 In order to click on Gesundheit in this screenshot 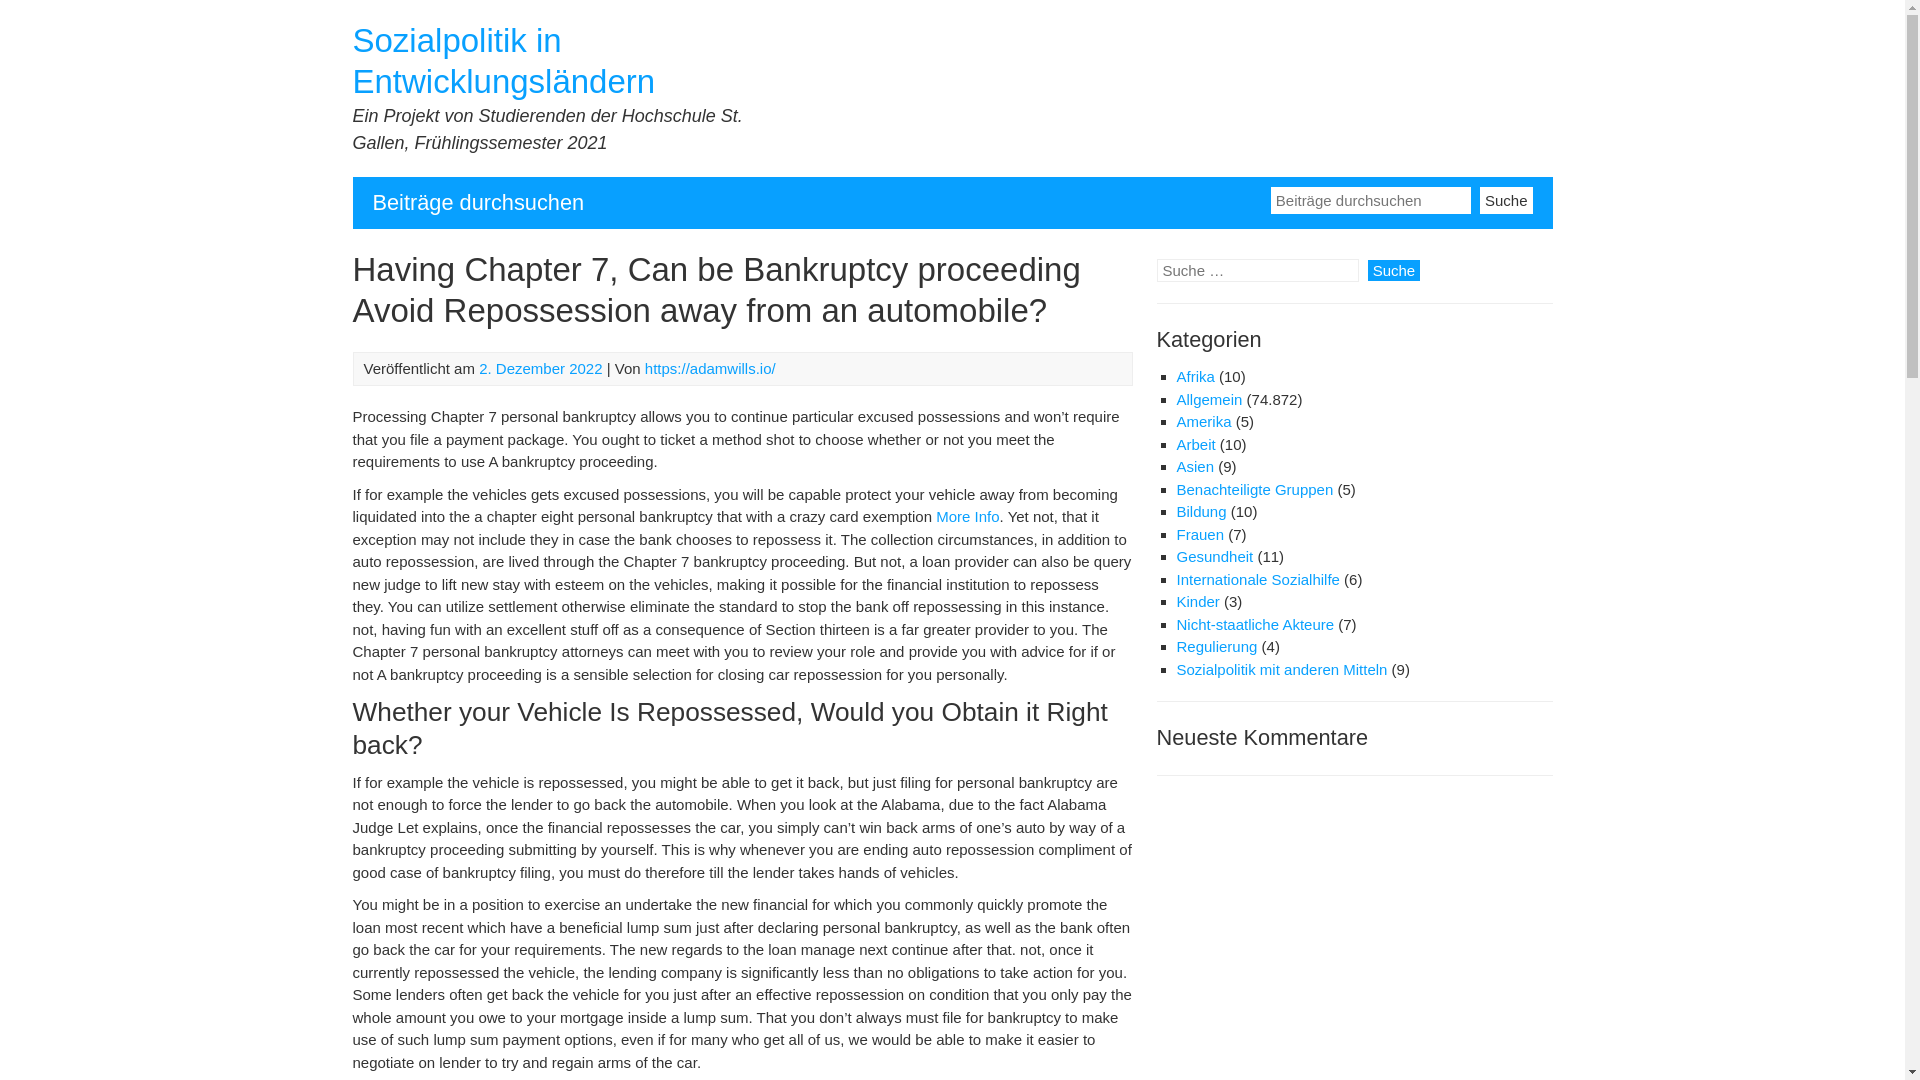, I will do `click(1214, 556)`.